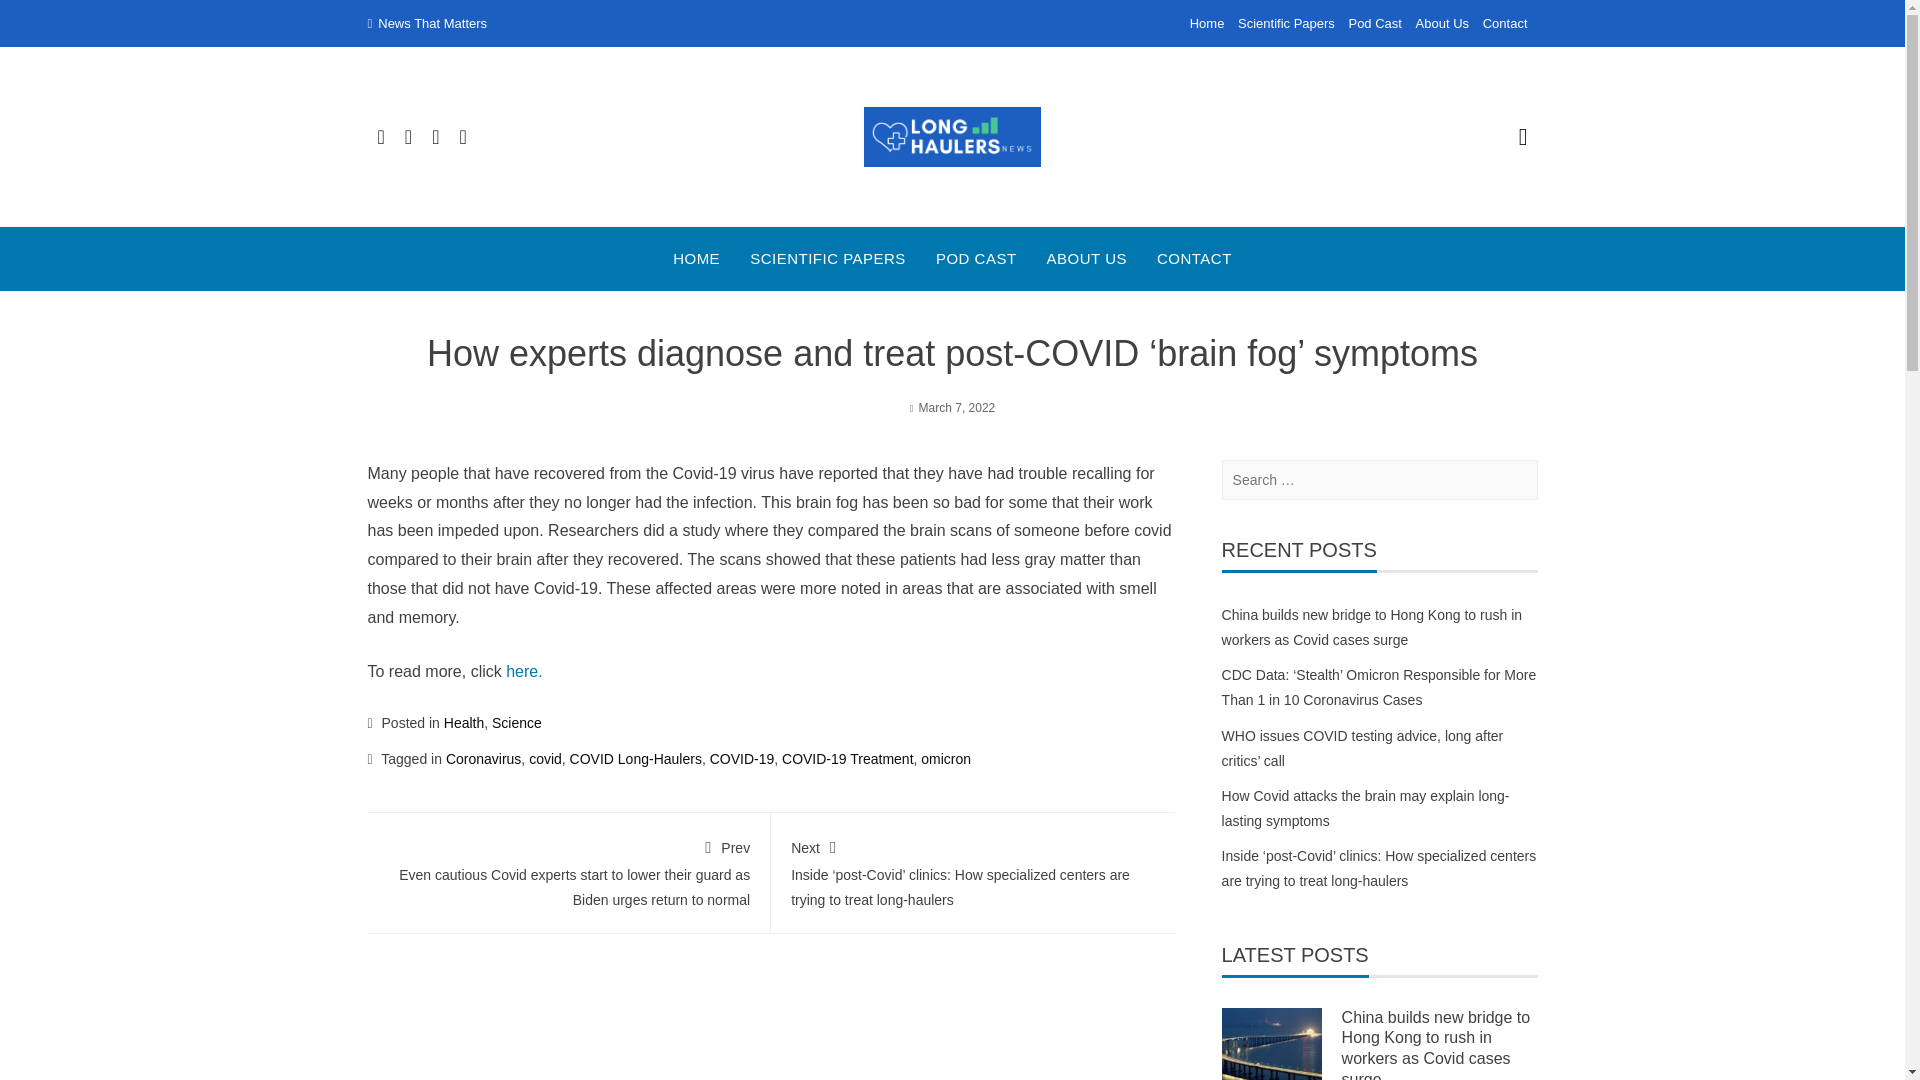 The image size is (1920, 1080). Describe the element at coordinates (463, 722) in the screenshot. I see `Health` at that location.